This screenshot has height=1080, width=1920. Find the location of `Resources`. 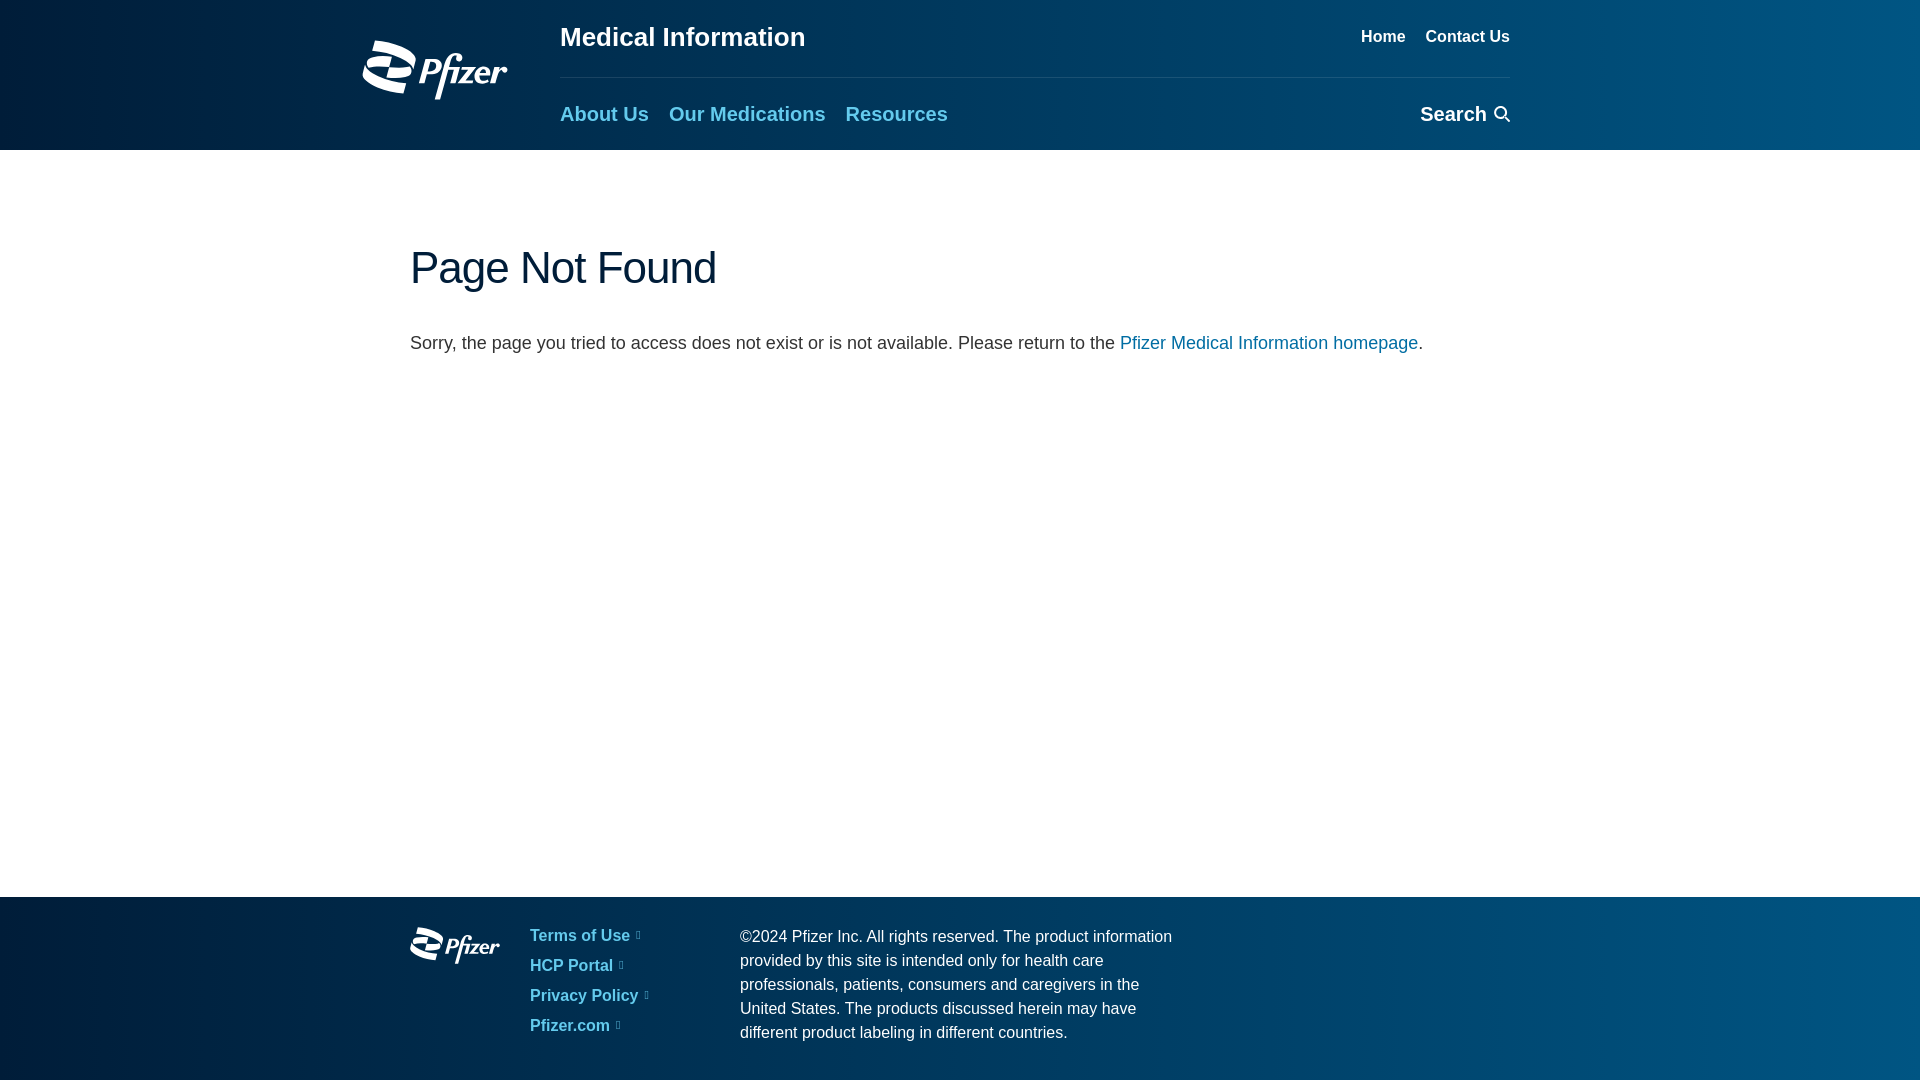

Resources is located at coordinates (897, 114).